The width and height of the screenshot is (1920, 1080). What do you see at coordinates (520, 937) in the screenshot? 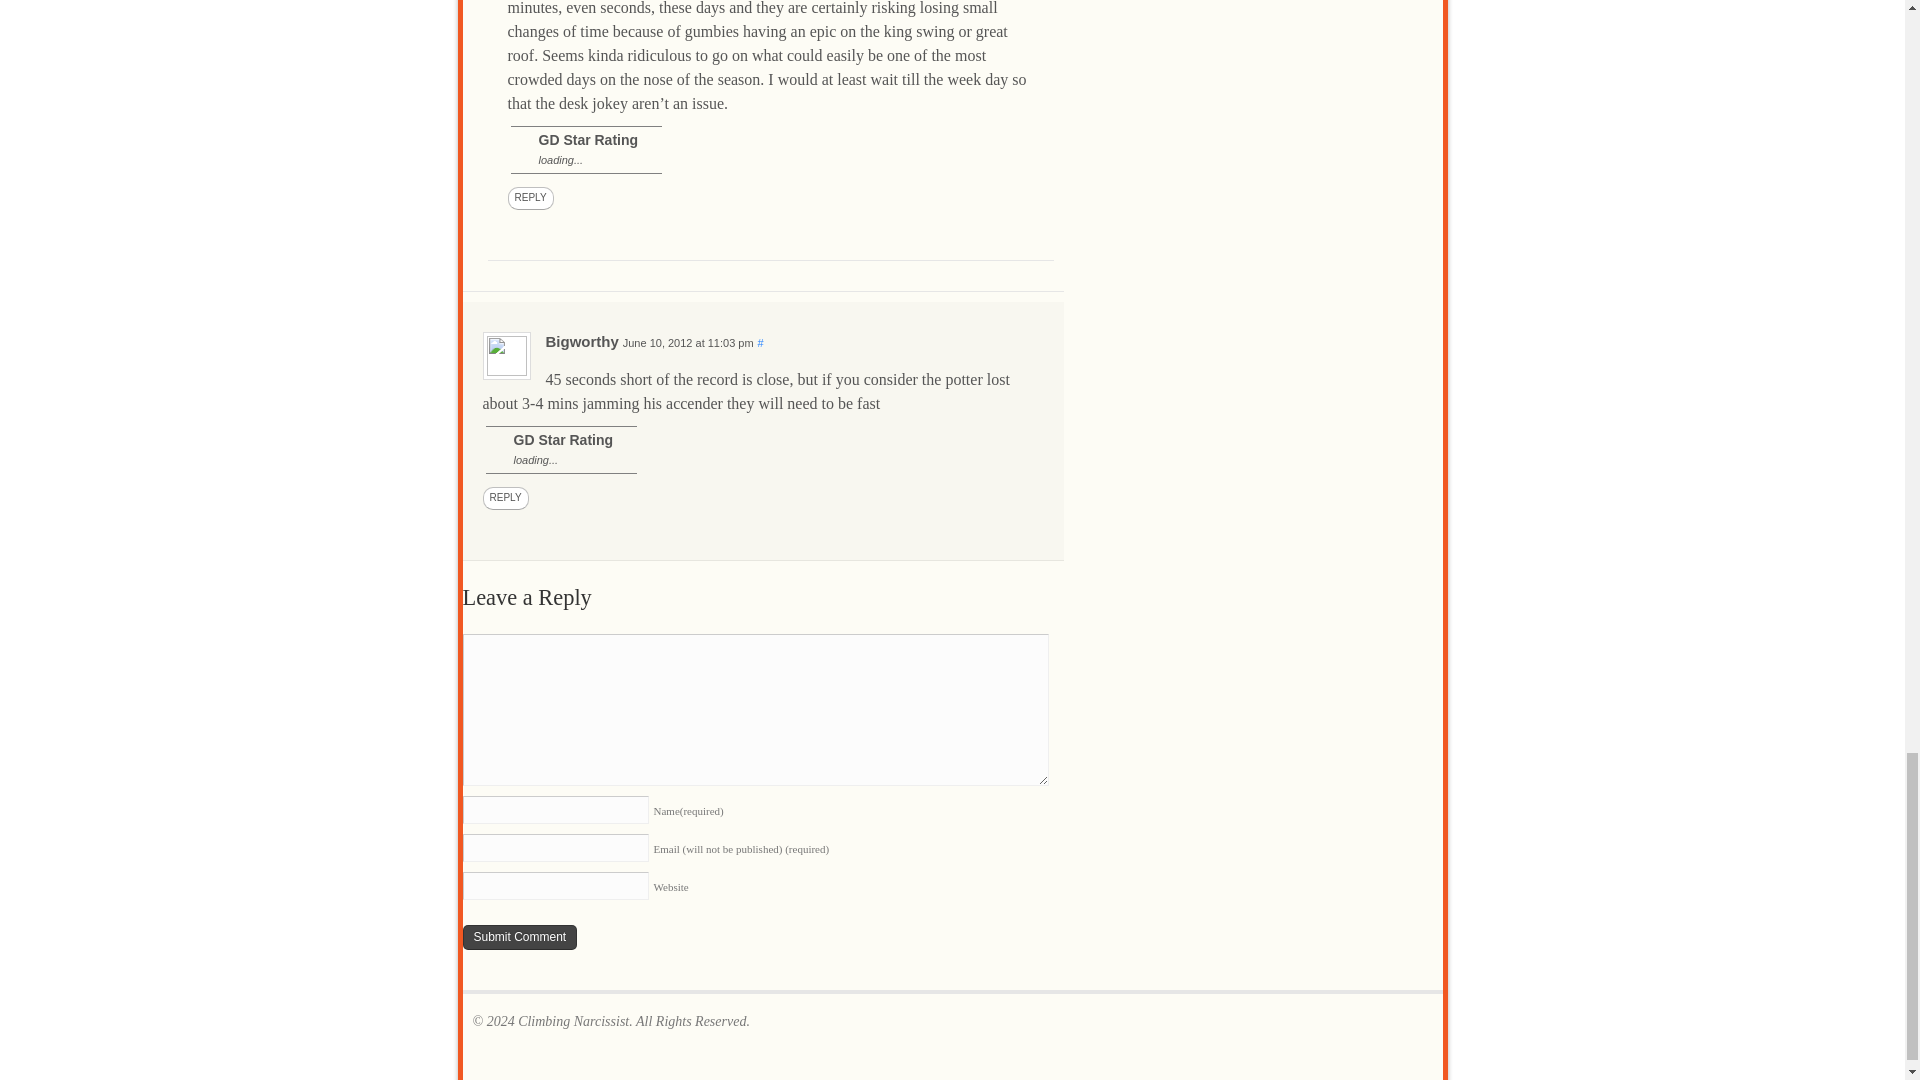
I see `Submit Comment` at bounding box center [520, 937].